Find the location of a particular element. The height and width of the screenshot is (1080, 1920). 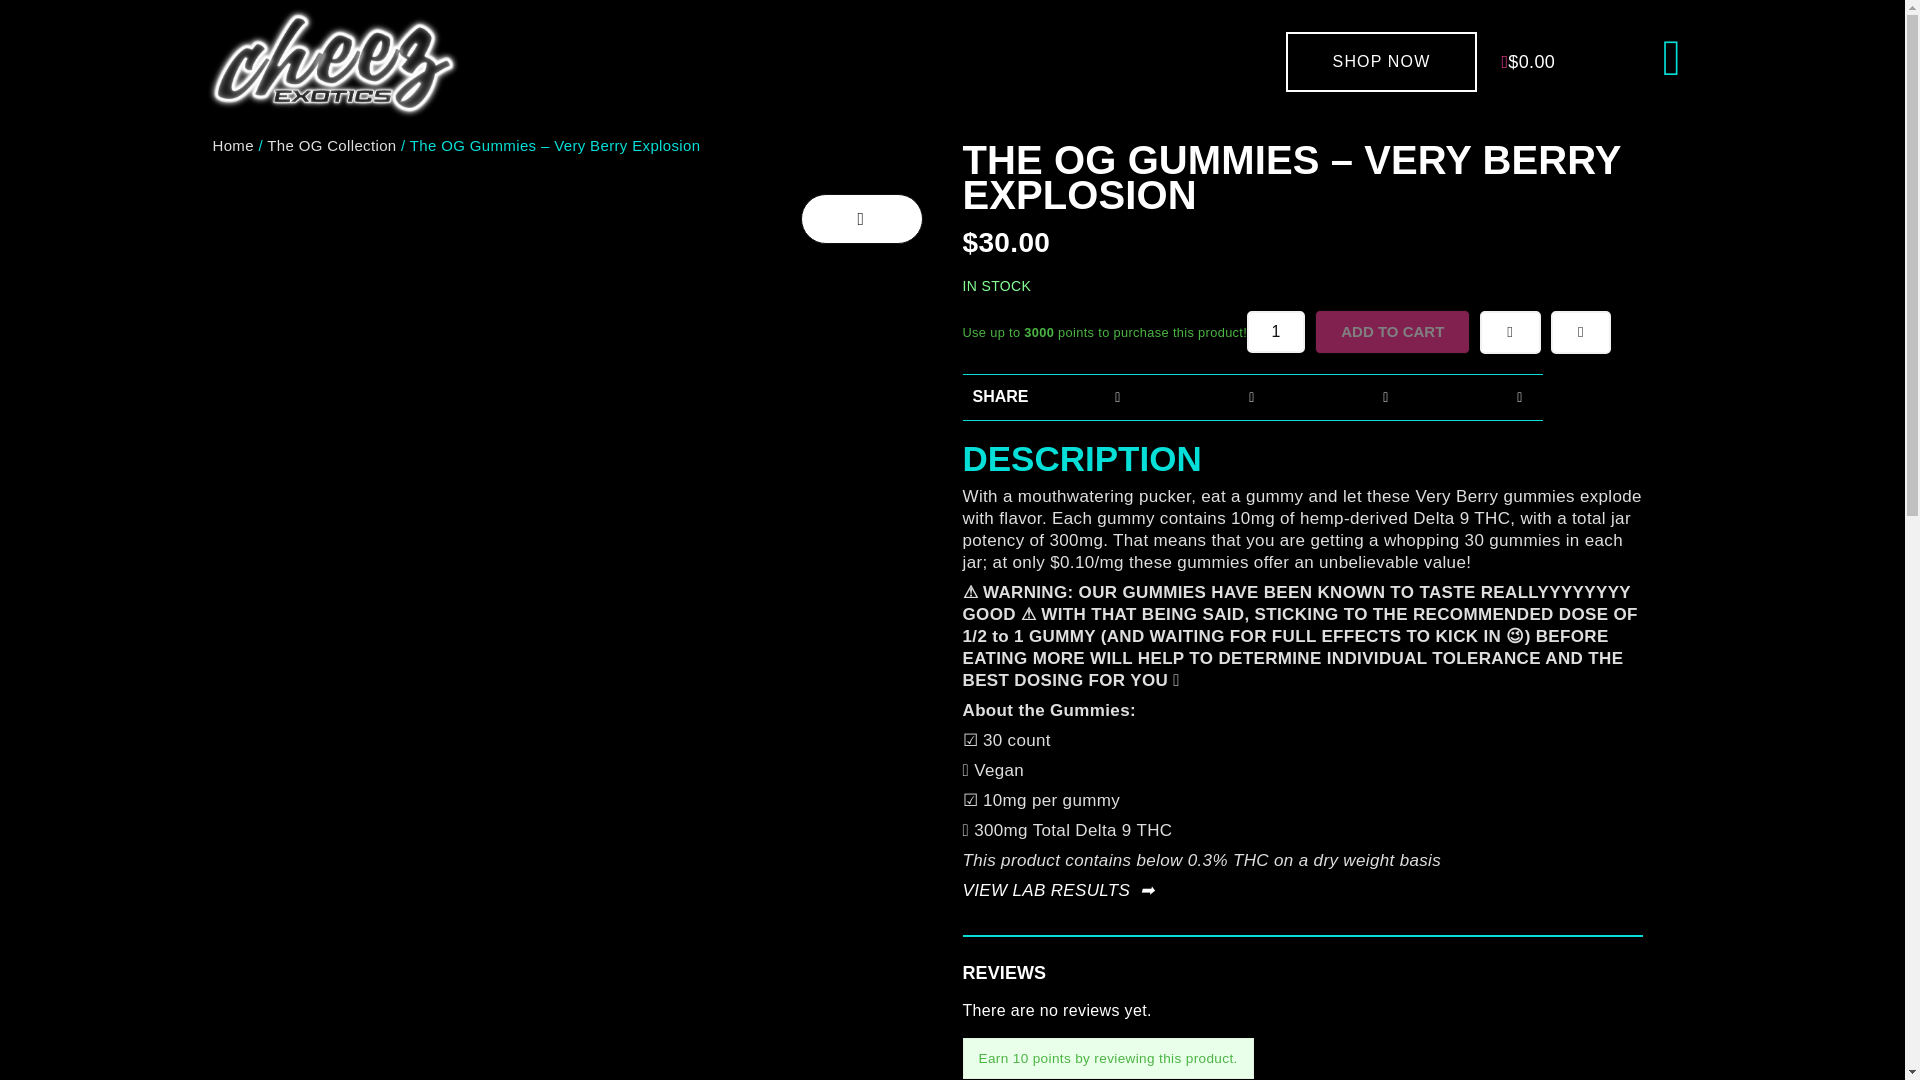

ADD TO CART is located at coordinates (1392, 332).